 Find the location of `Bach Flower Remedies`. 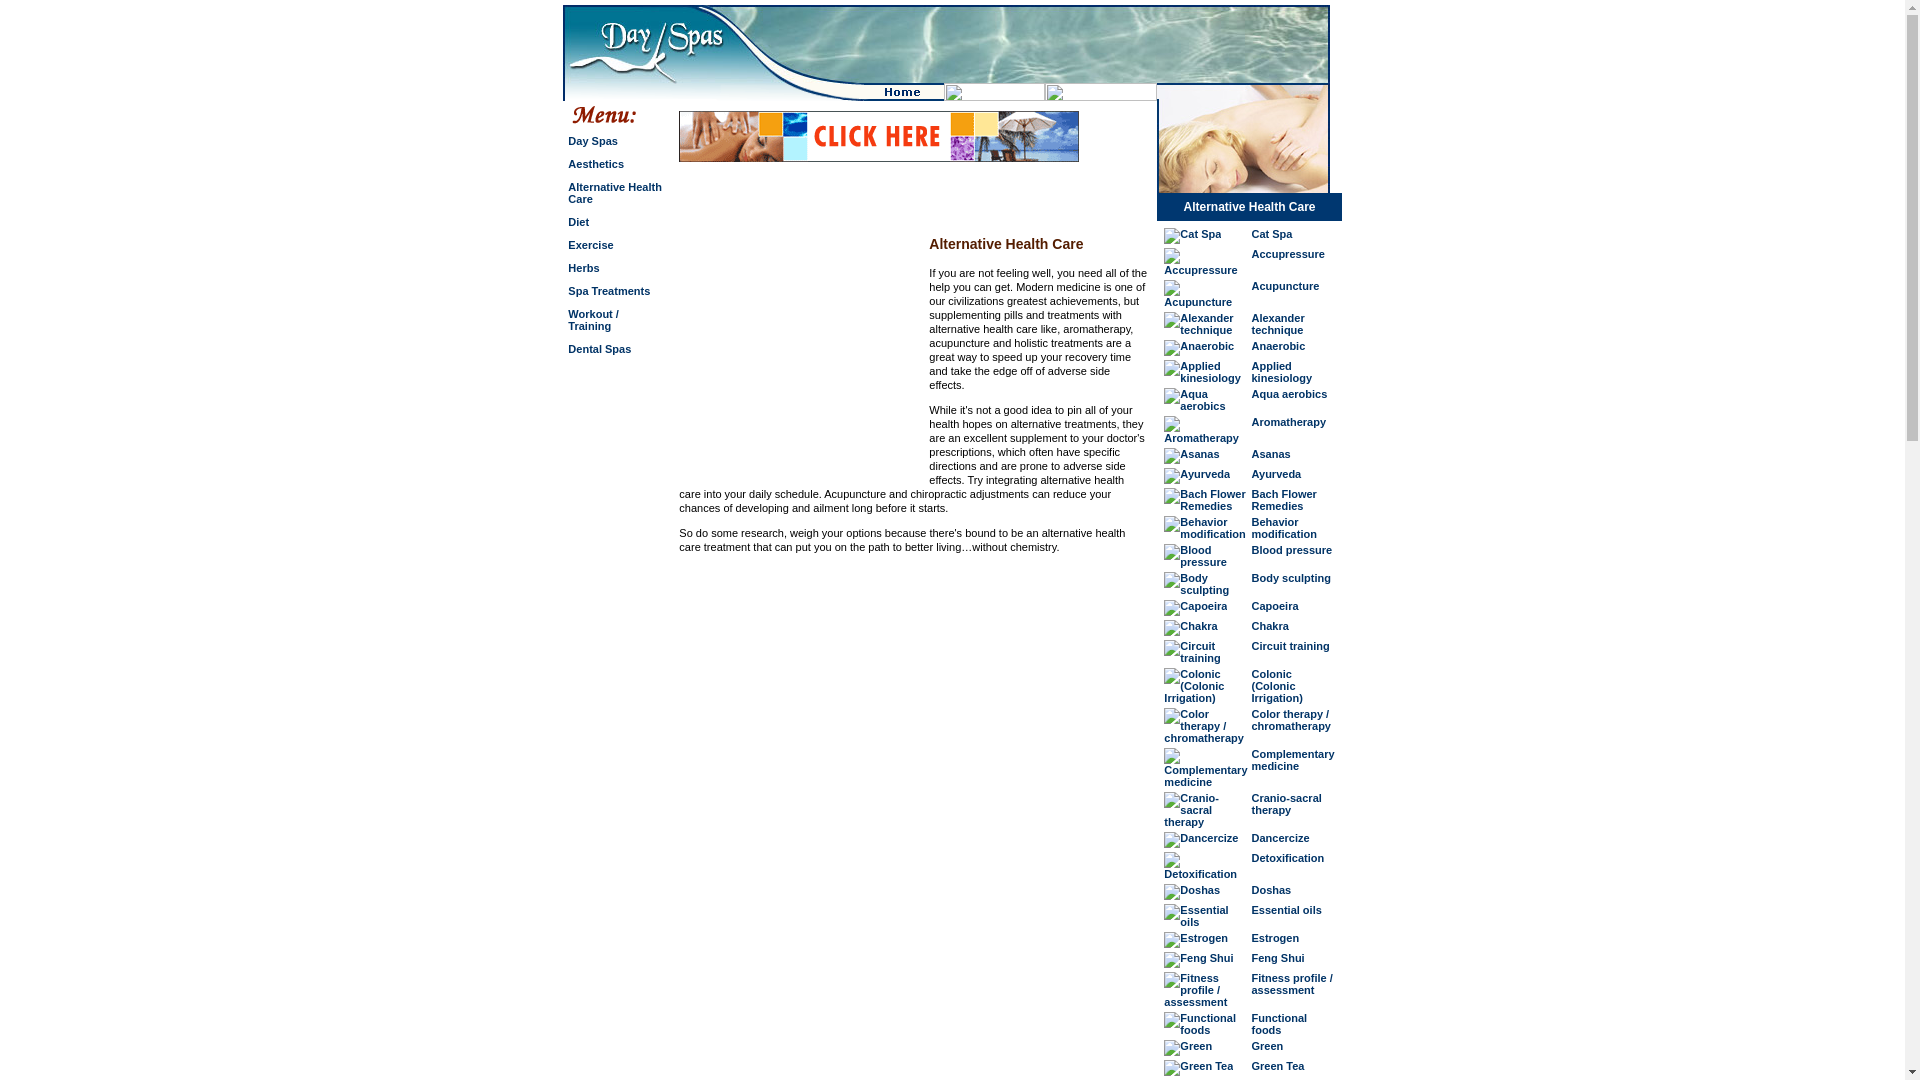

Bach Flower Remedies is located at coordinates (1284, 500).